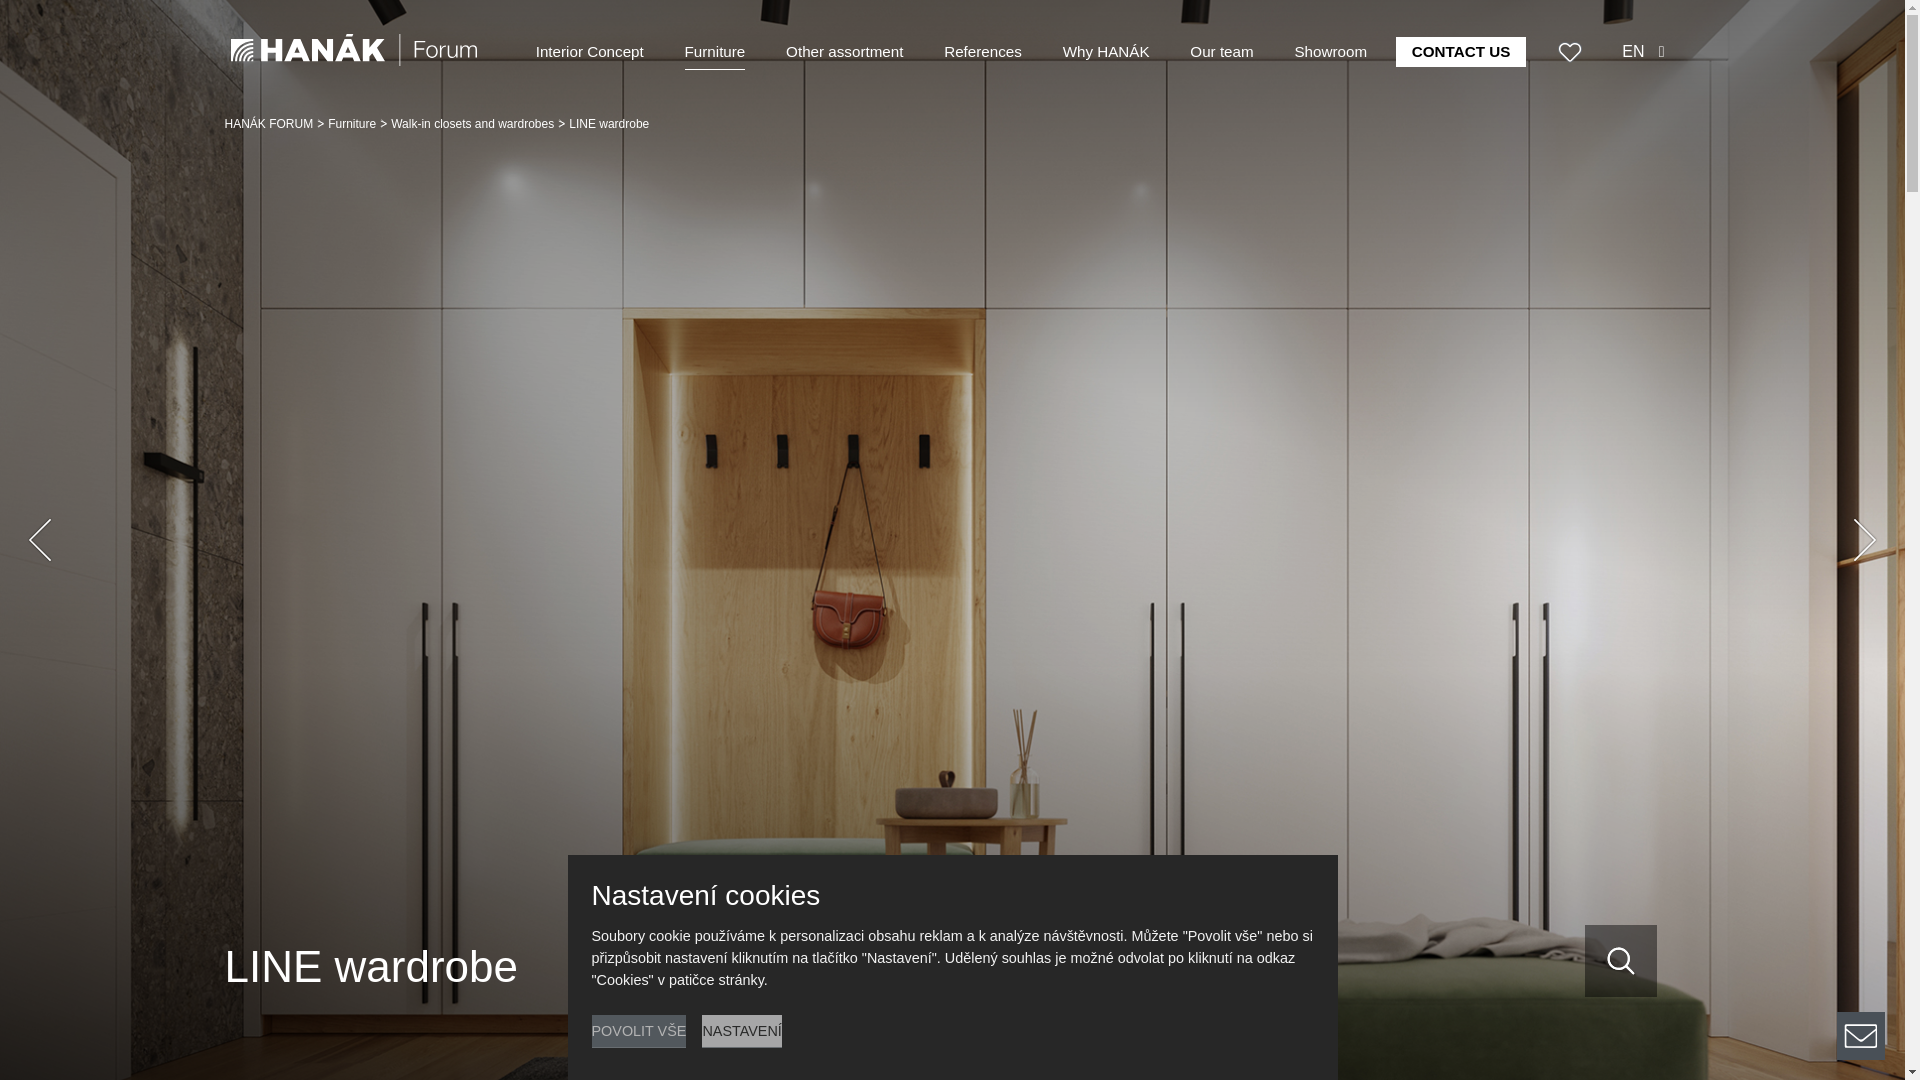 Image resolution: width=1920 pixels, height=1080 pixels. Describe the element at coordinates (472, 122) in the screenshot. I see `Walk-in closets and wardrobes` at that location.